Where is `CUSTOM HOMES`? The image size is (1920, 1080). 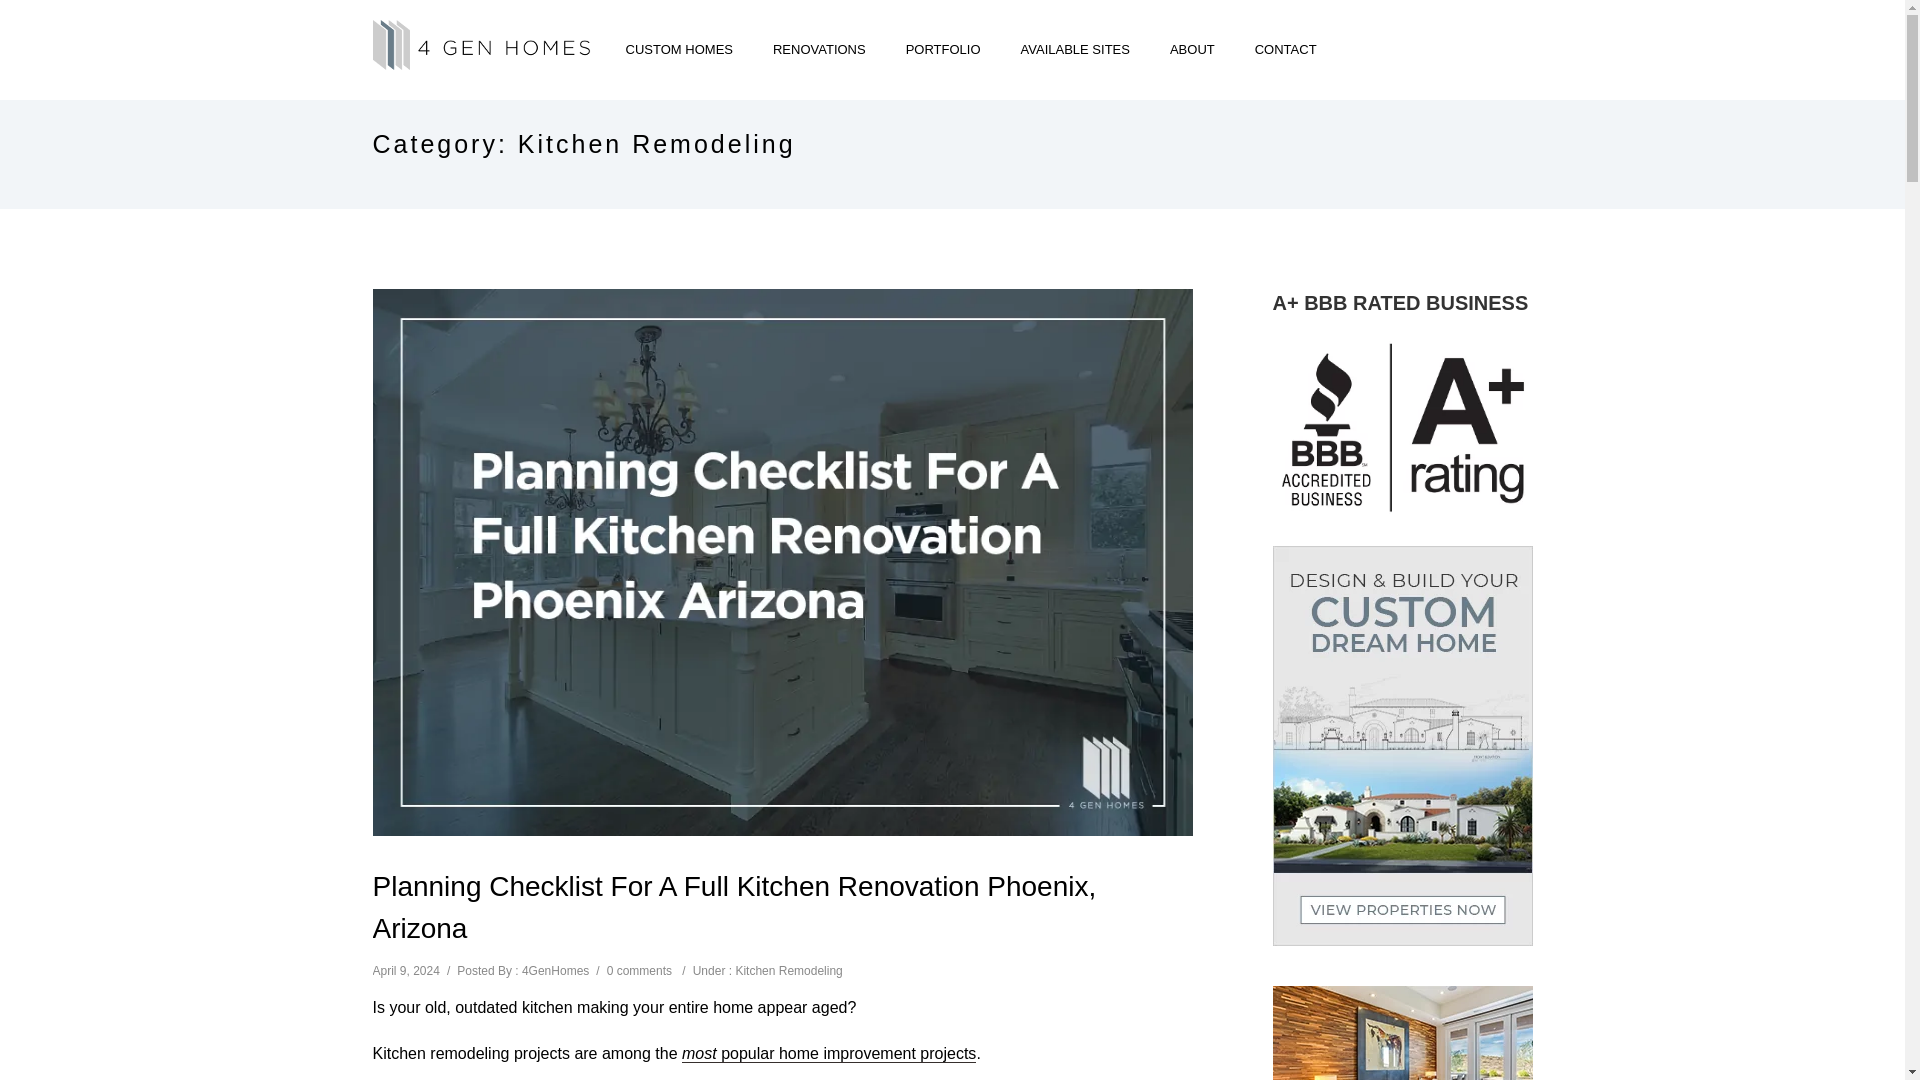
CUSTOM HOMES is located at coordinates (679, 50).